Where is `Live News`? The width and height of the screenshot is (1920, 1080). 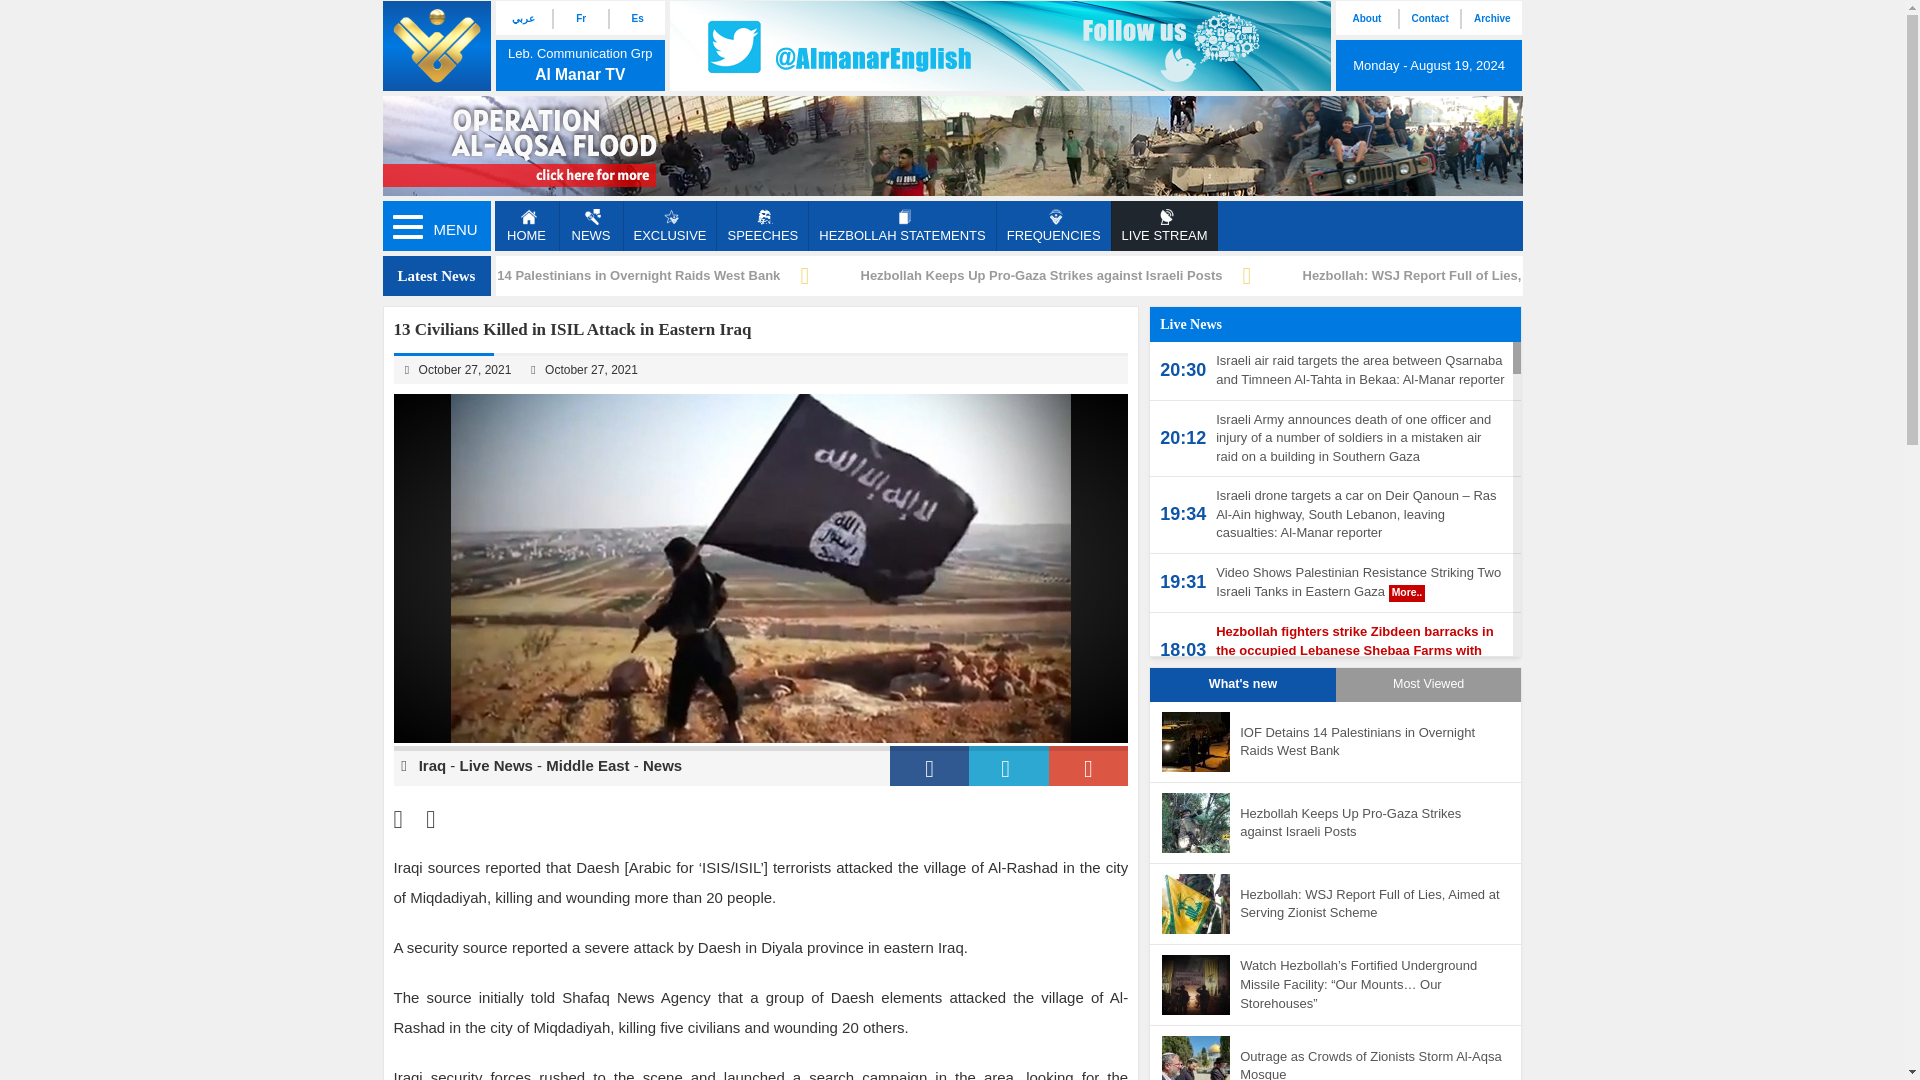 Live News is located at coordinates (496, 766).